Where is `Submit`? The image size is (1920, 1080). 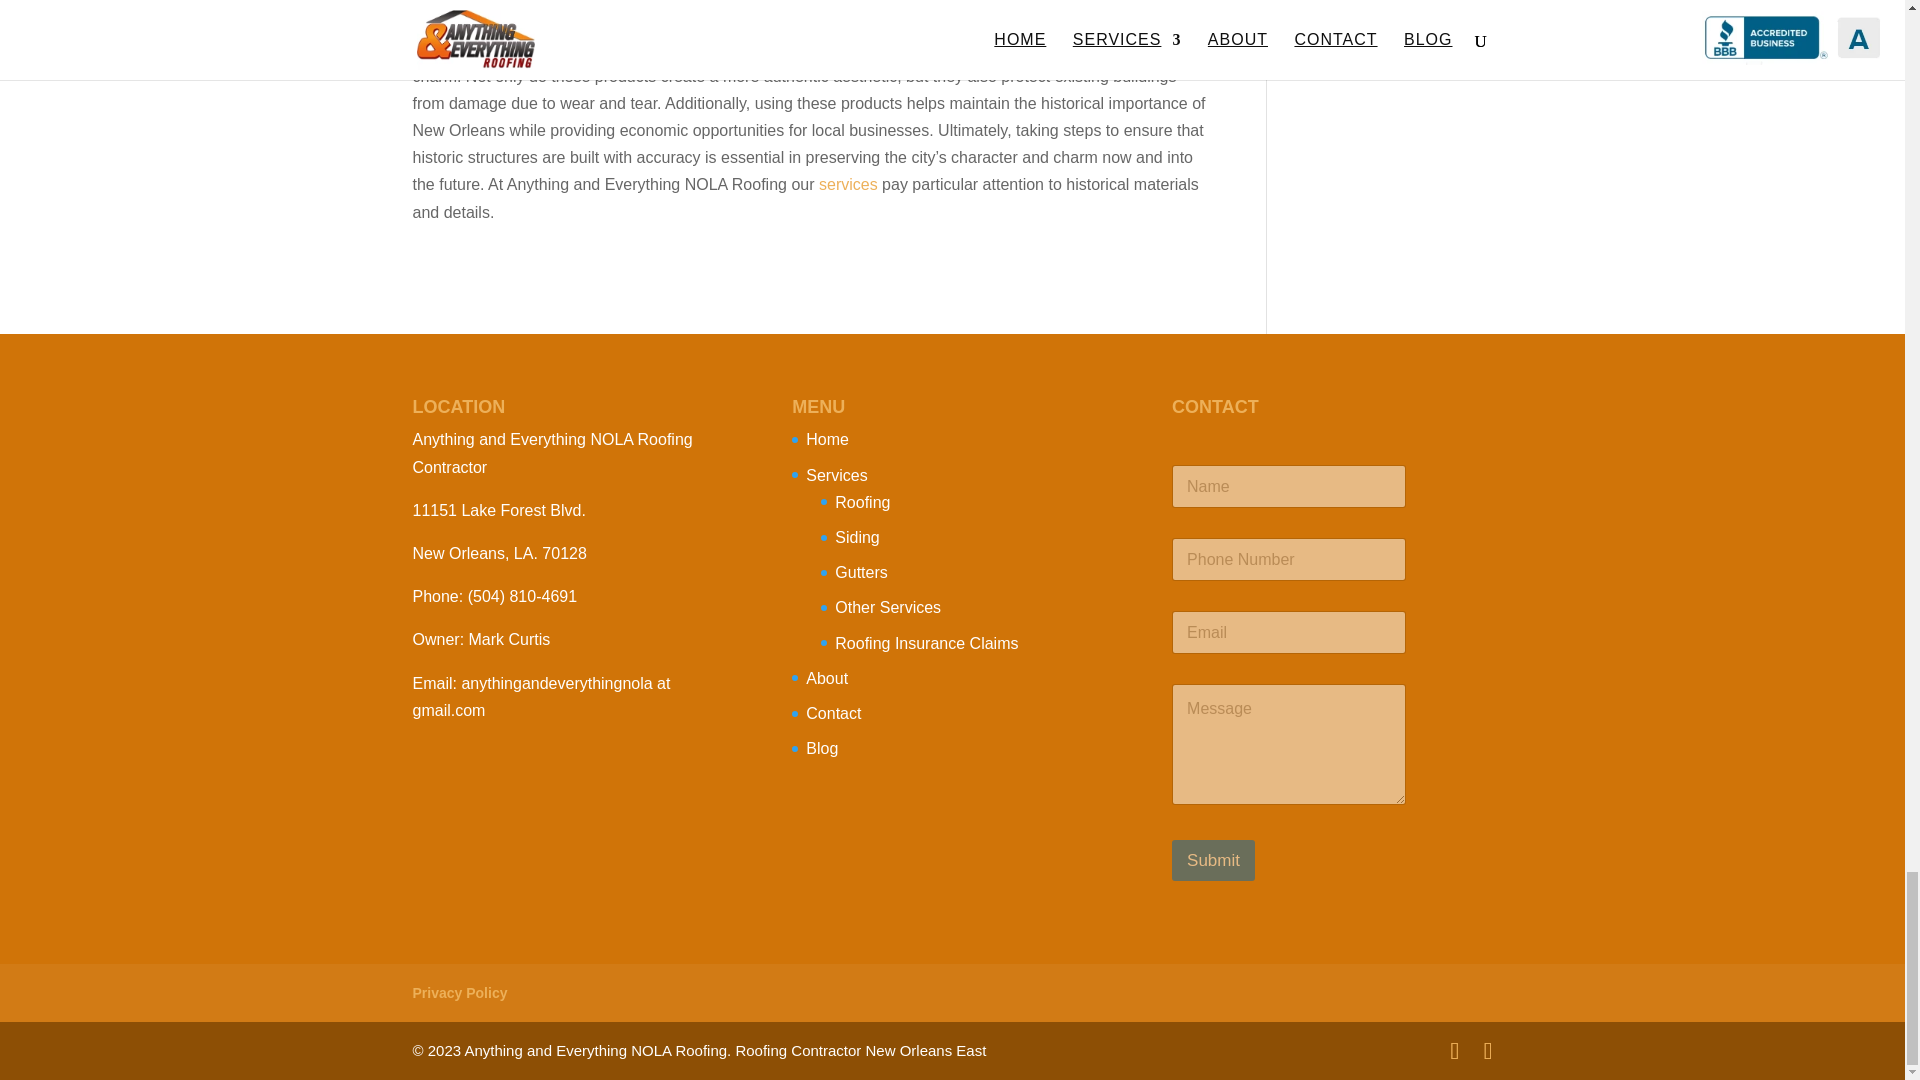 Submit is located at coordinates (1213, 860).